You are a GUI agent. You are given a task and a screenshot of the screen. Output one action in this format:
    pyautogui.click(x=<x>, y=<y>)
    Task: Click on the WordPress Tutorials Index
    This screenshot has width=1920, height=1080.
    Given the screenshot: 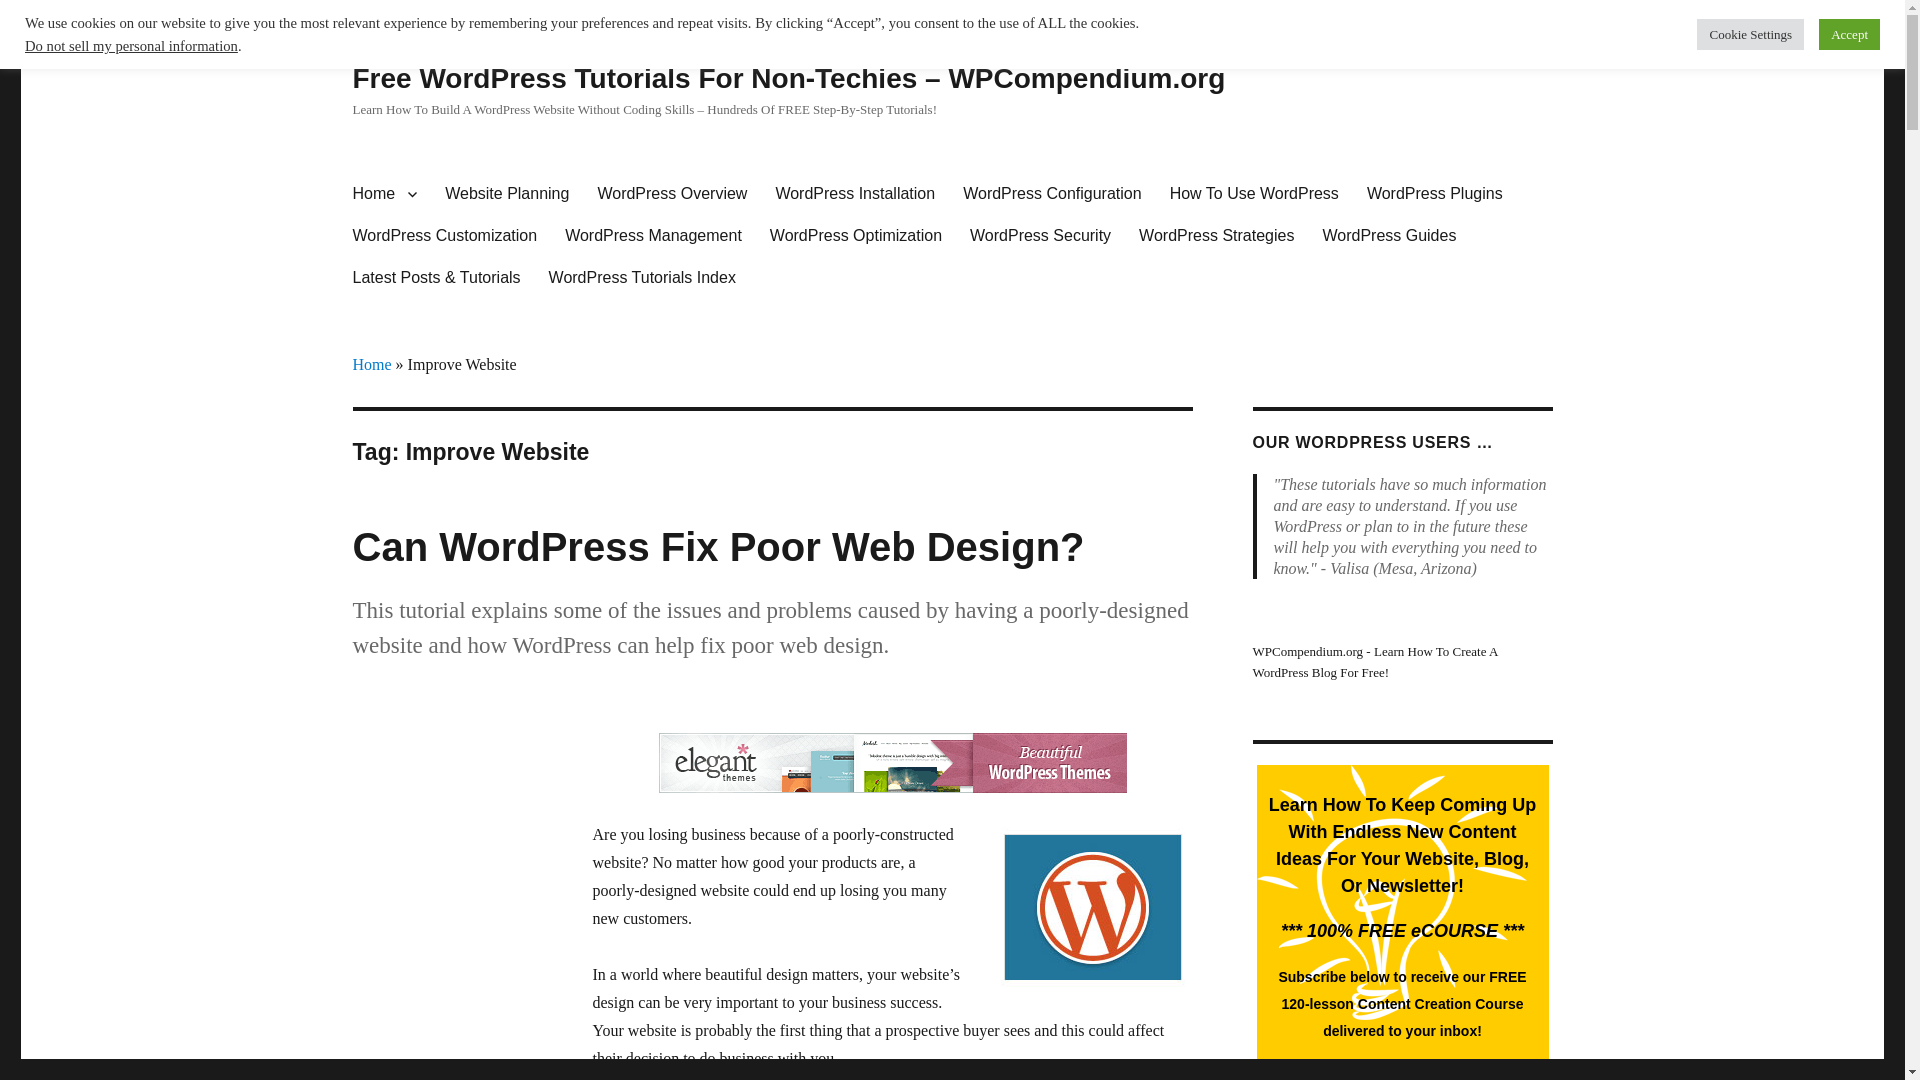 What is the action you would take?
    pyautogui.click(x=642, y=278)
    